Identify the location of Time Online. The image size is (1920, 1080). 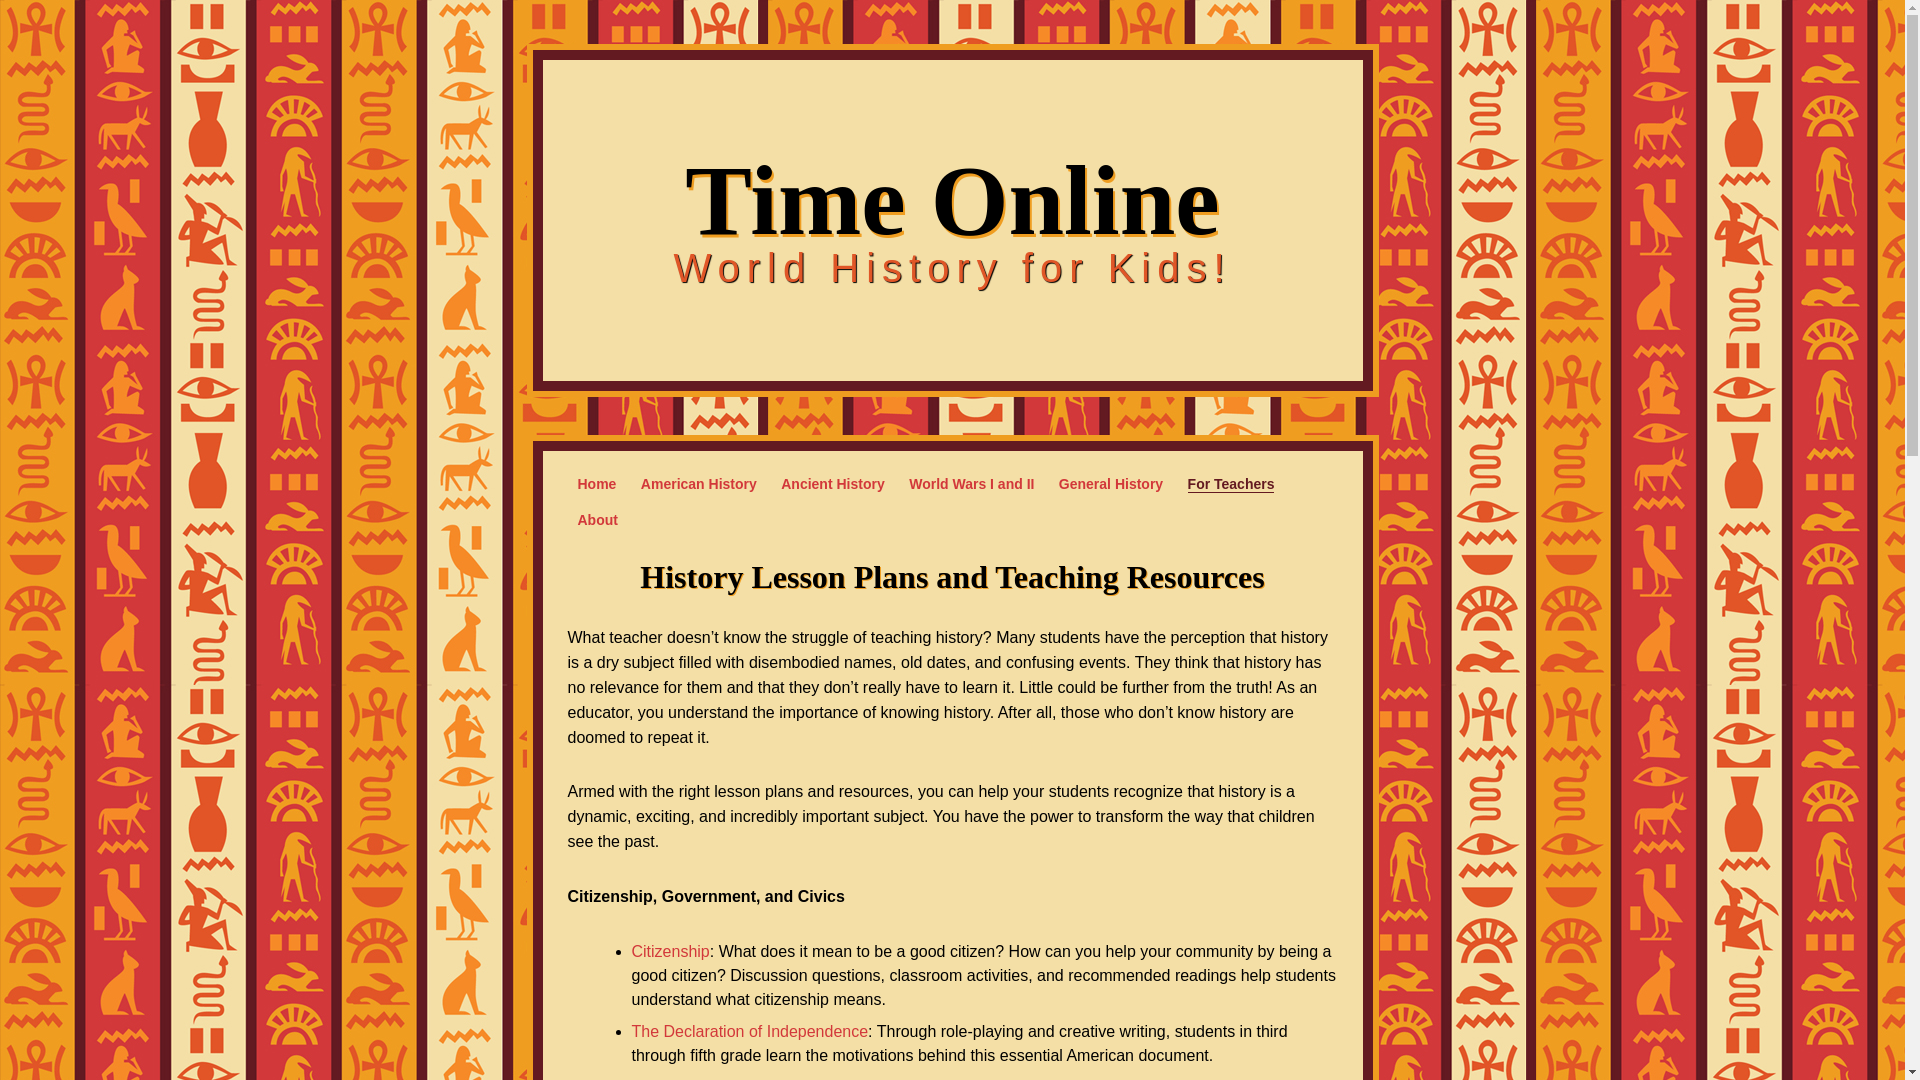
(952, 200).